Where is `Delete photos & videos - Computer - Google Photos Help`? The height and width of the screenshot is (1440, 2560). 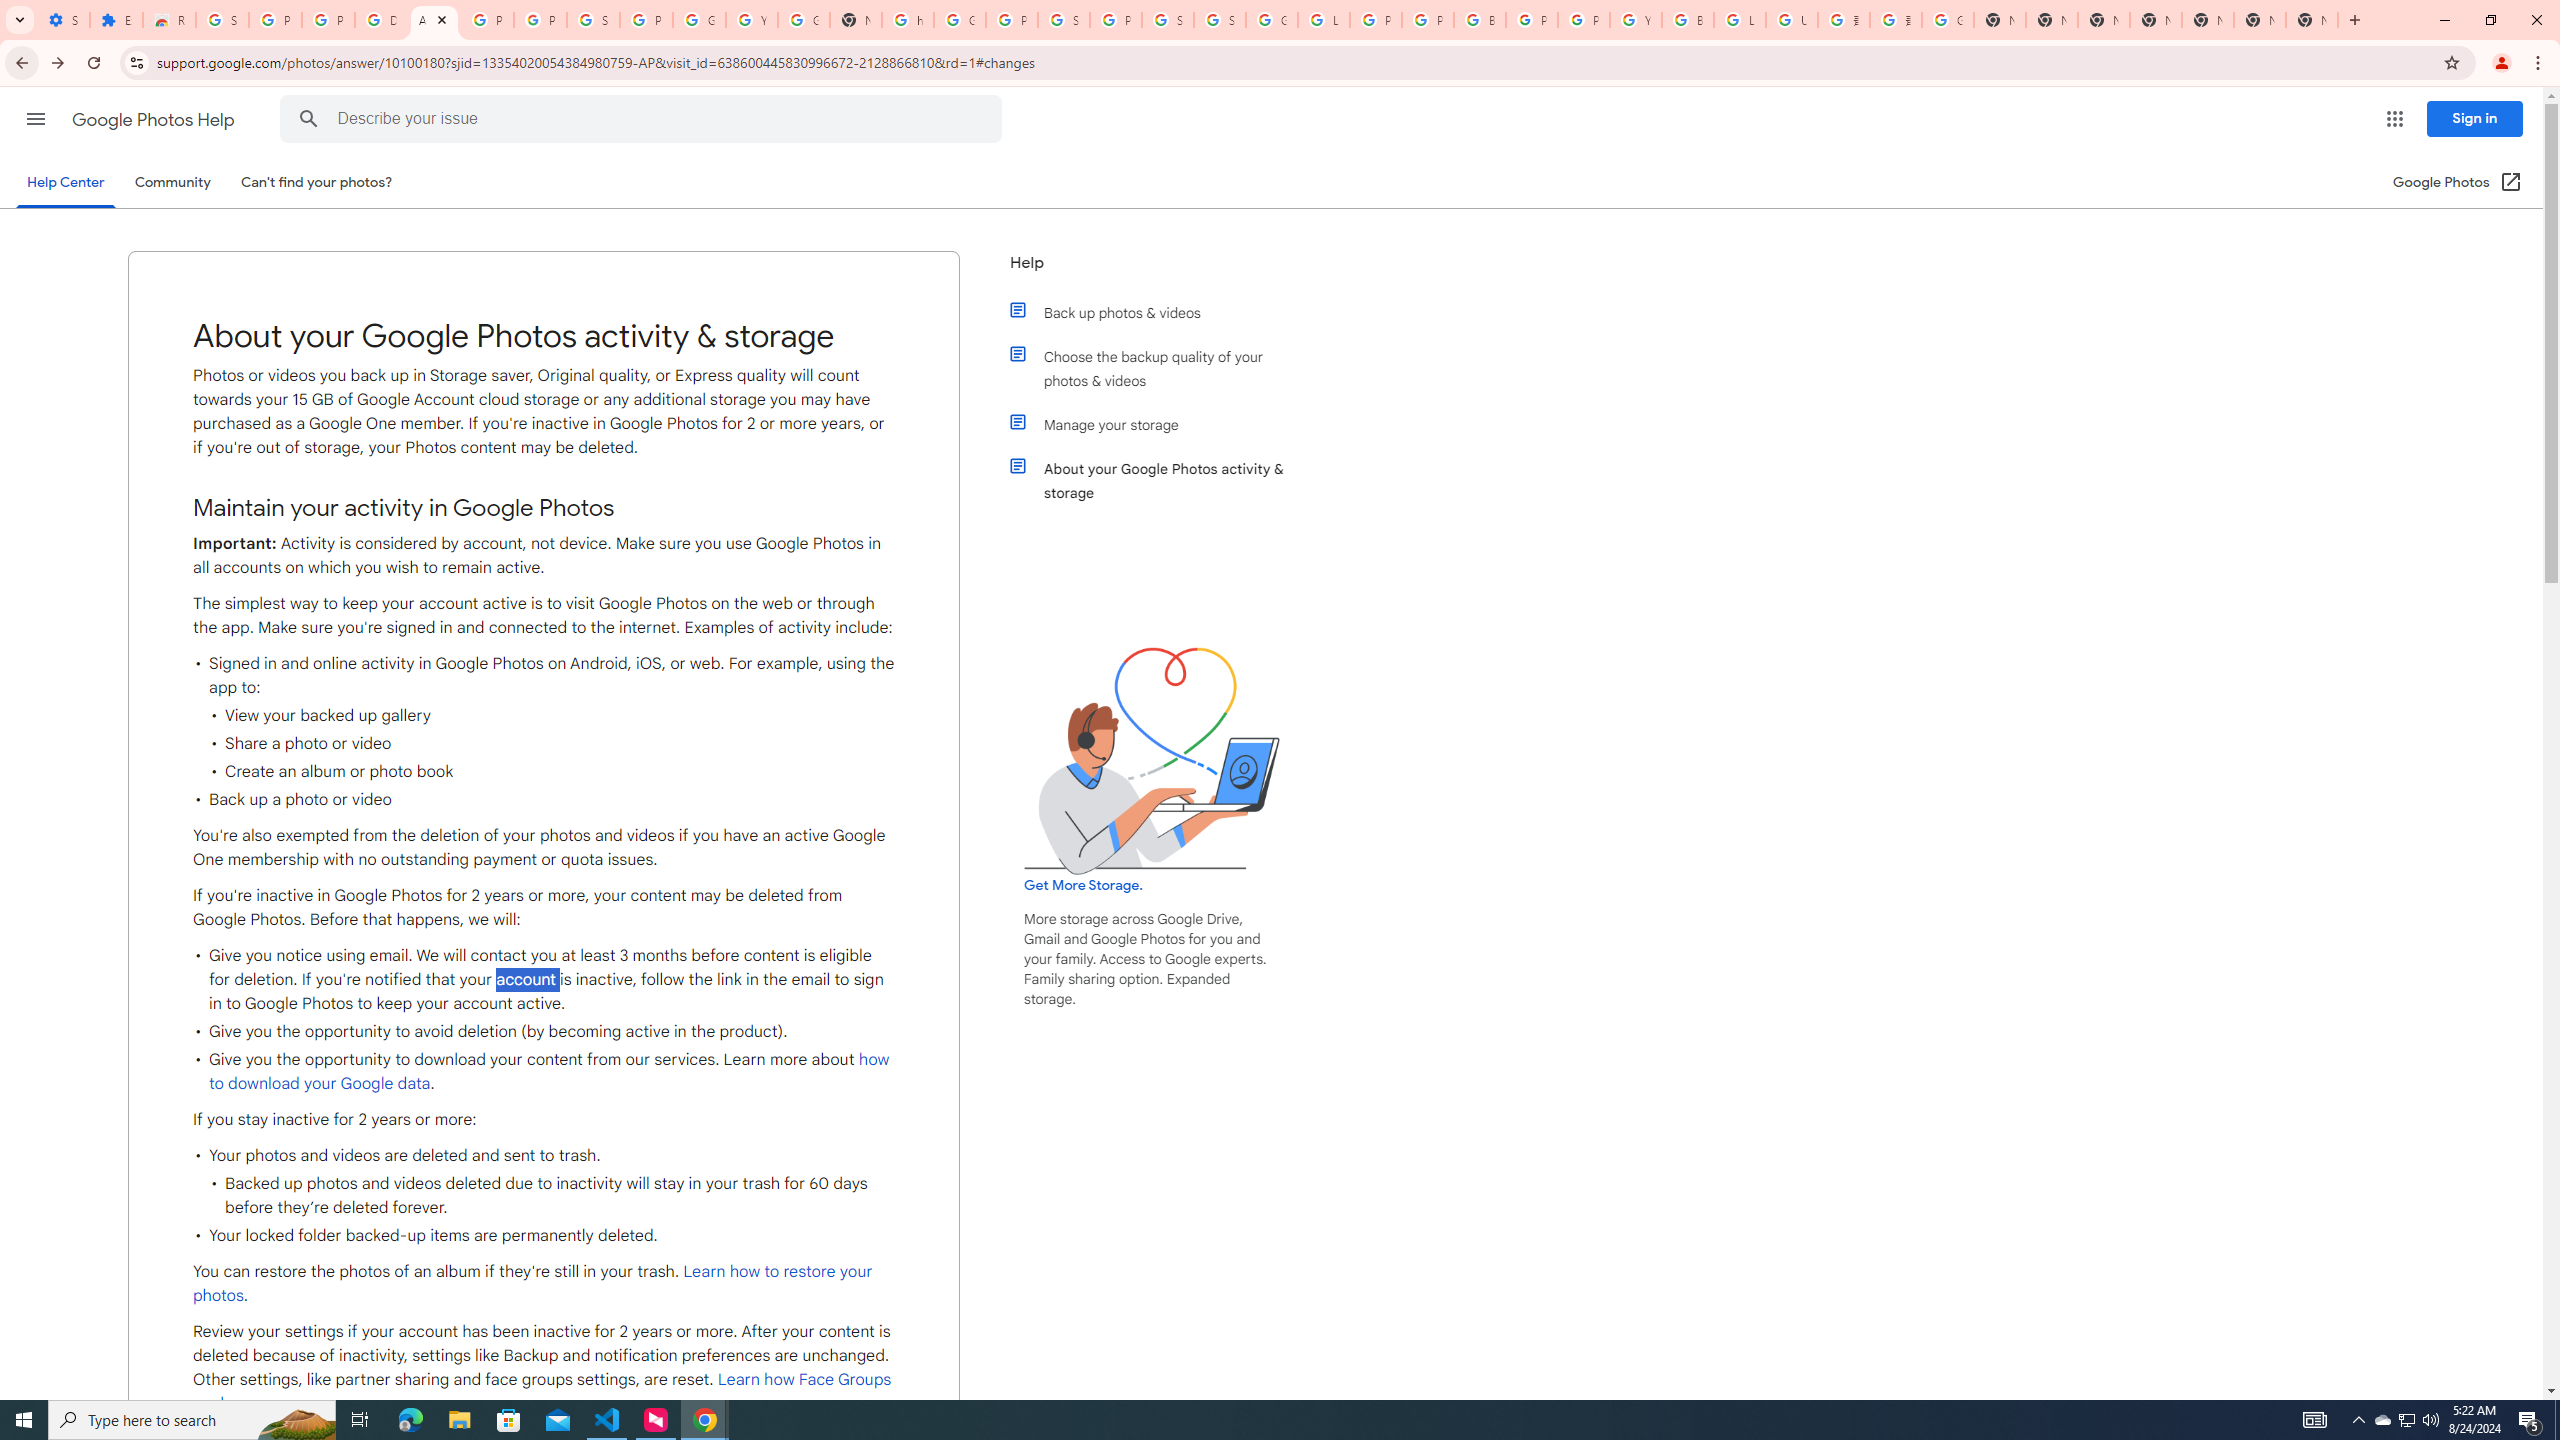
Delete photos & videos - Computer - Google Photos Help is located at coordinates (381, 20).